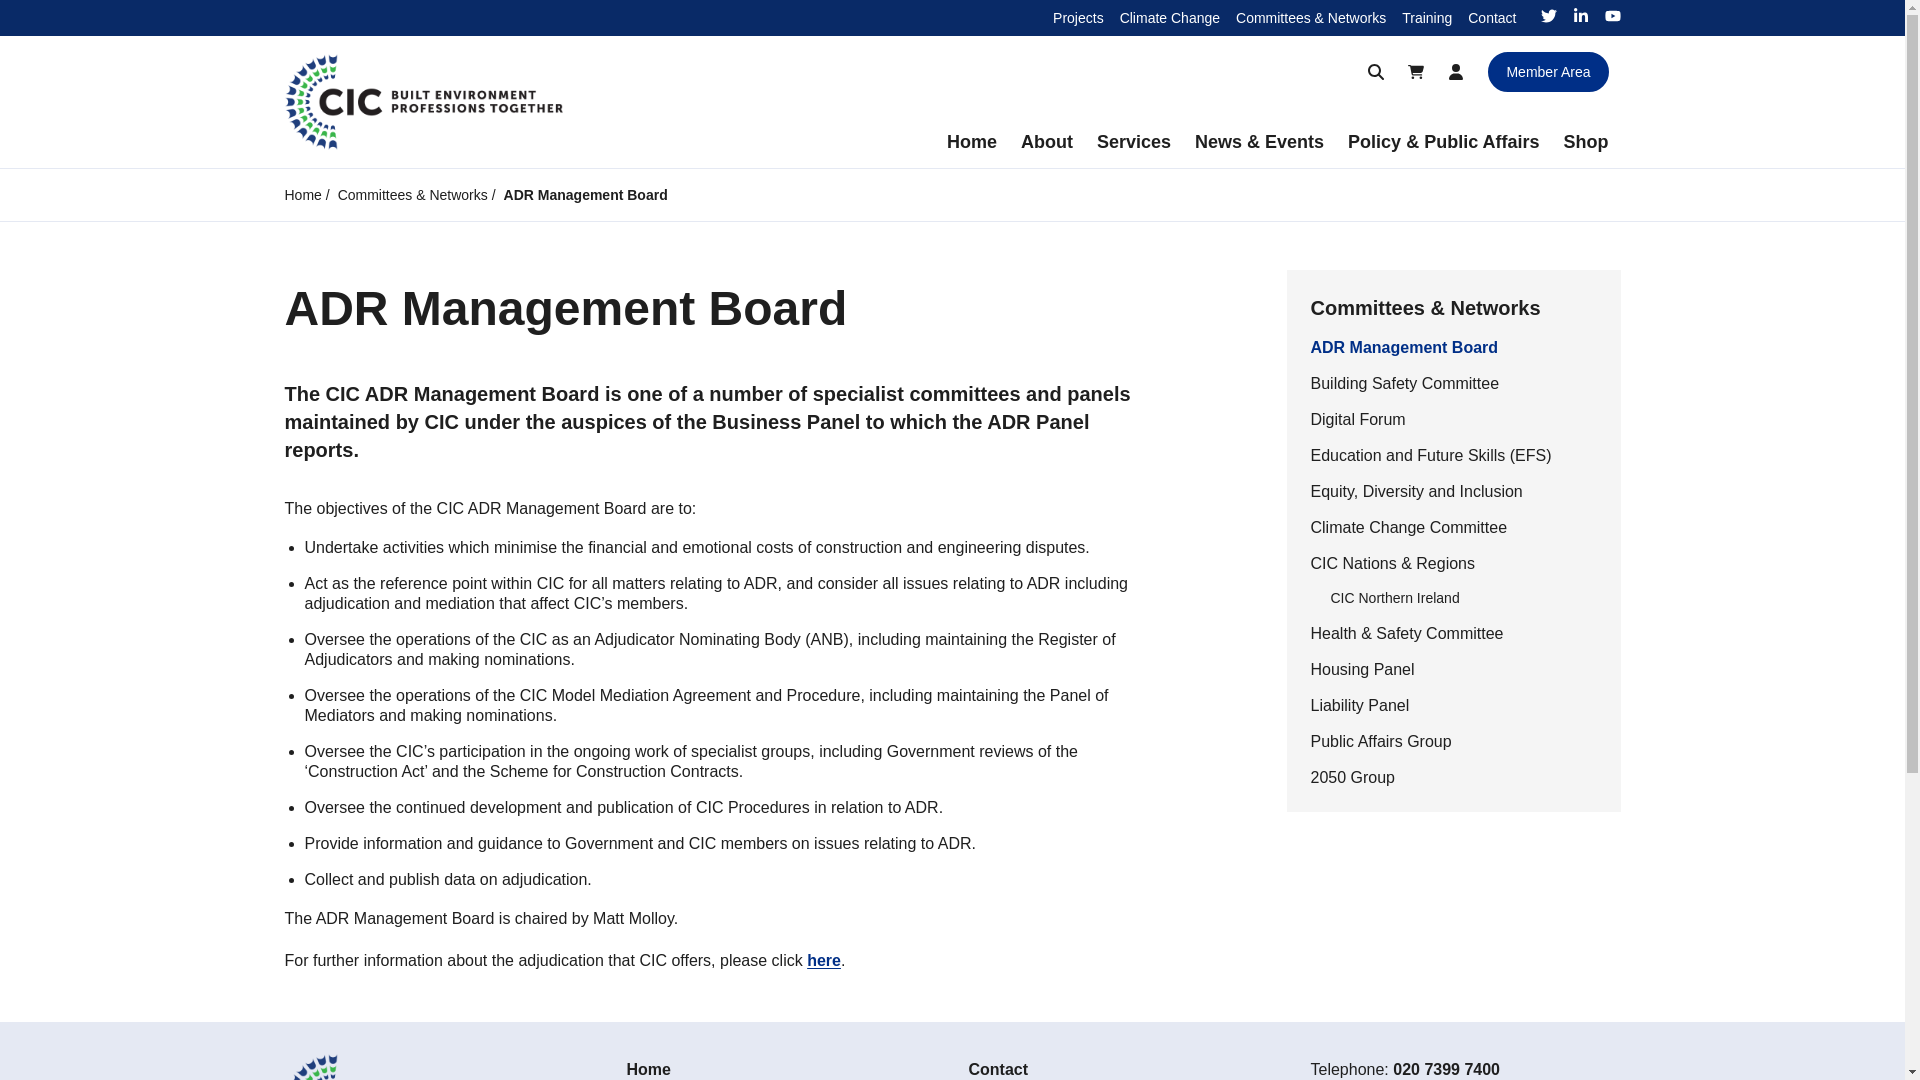  Describe the element at coordinates (1416, 71) in the screenshot. I see `Cart` at that location.